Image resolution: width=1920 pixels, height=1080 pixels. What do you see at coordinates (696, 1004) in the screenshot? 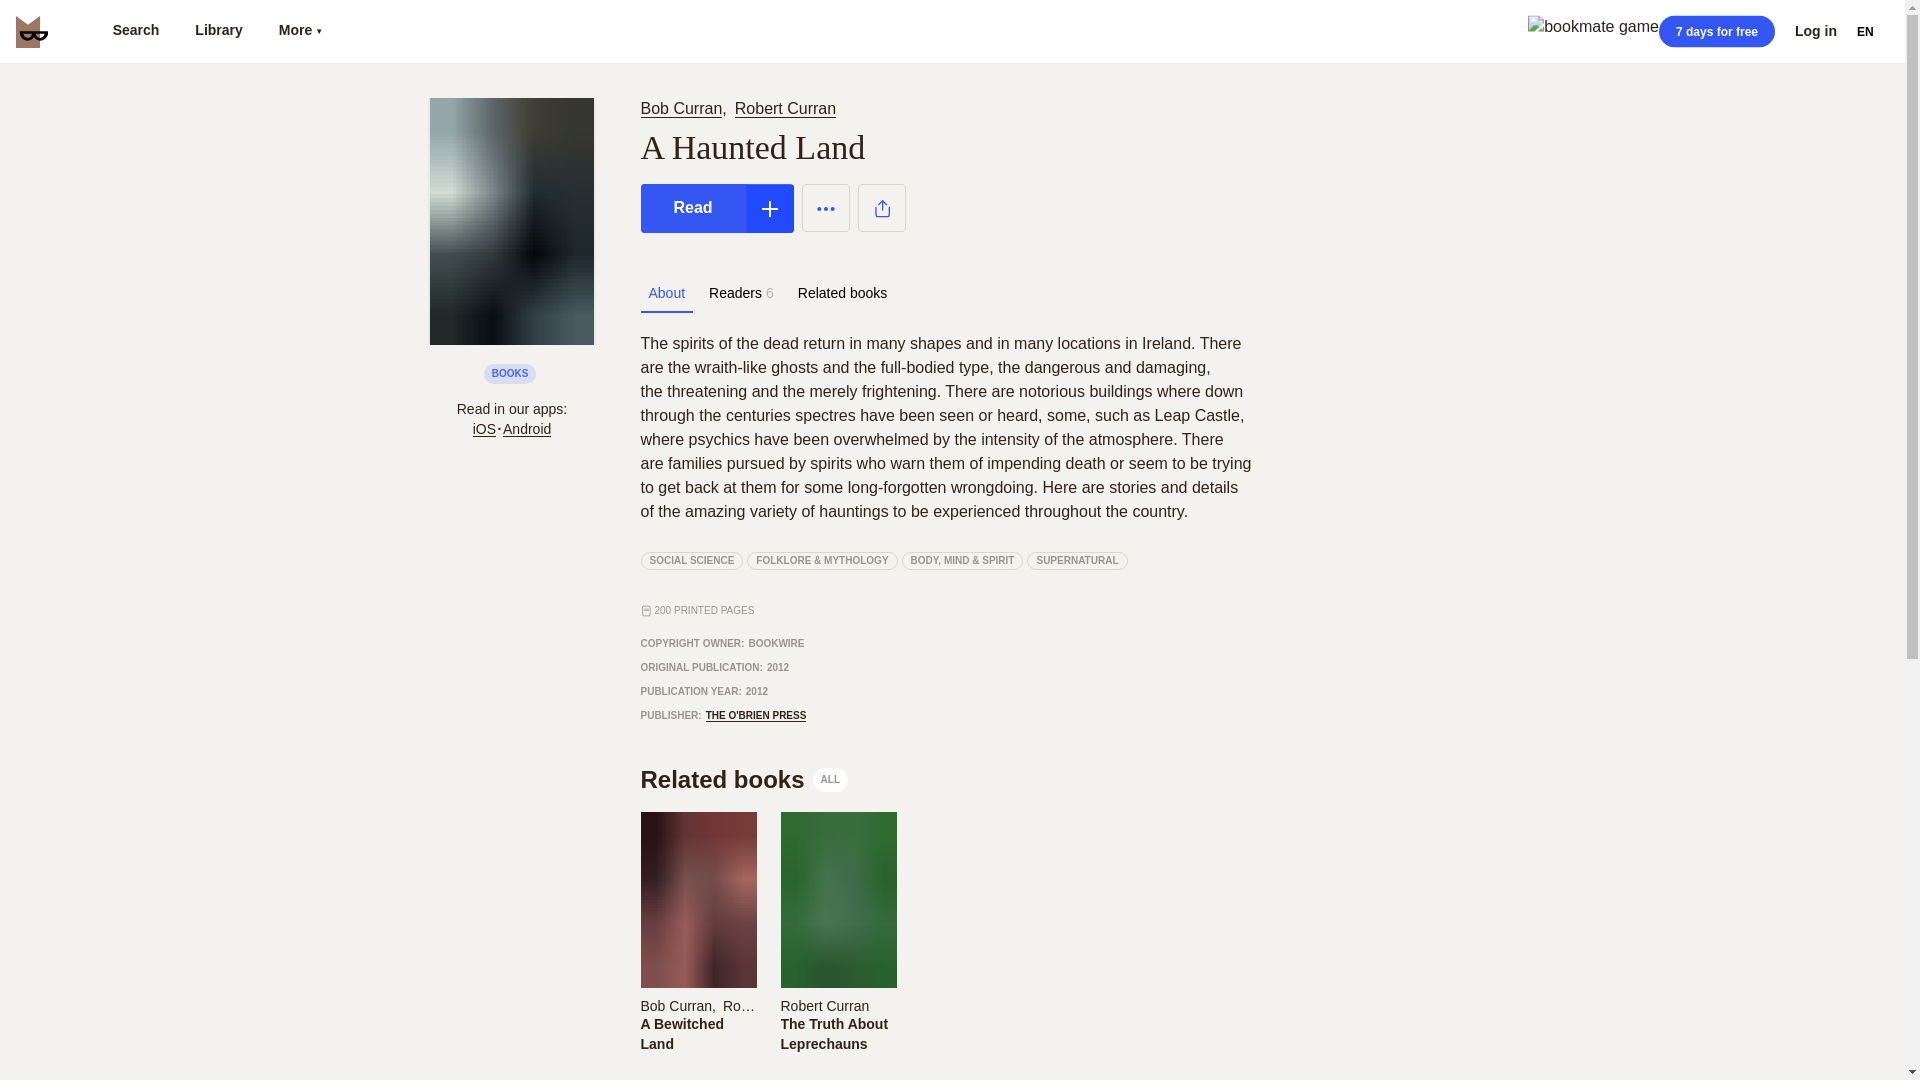
I see `Bob Curran, Robert Curran` at bounding box center [696, 1004].